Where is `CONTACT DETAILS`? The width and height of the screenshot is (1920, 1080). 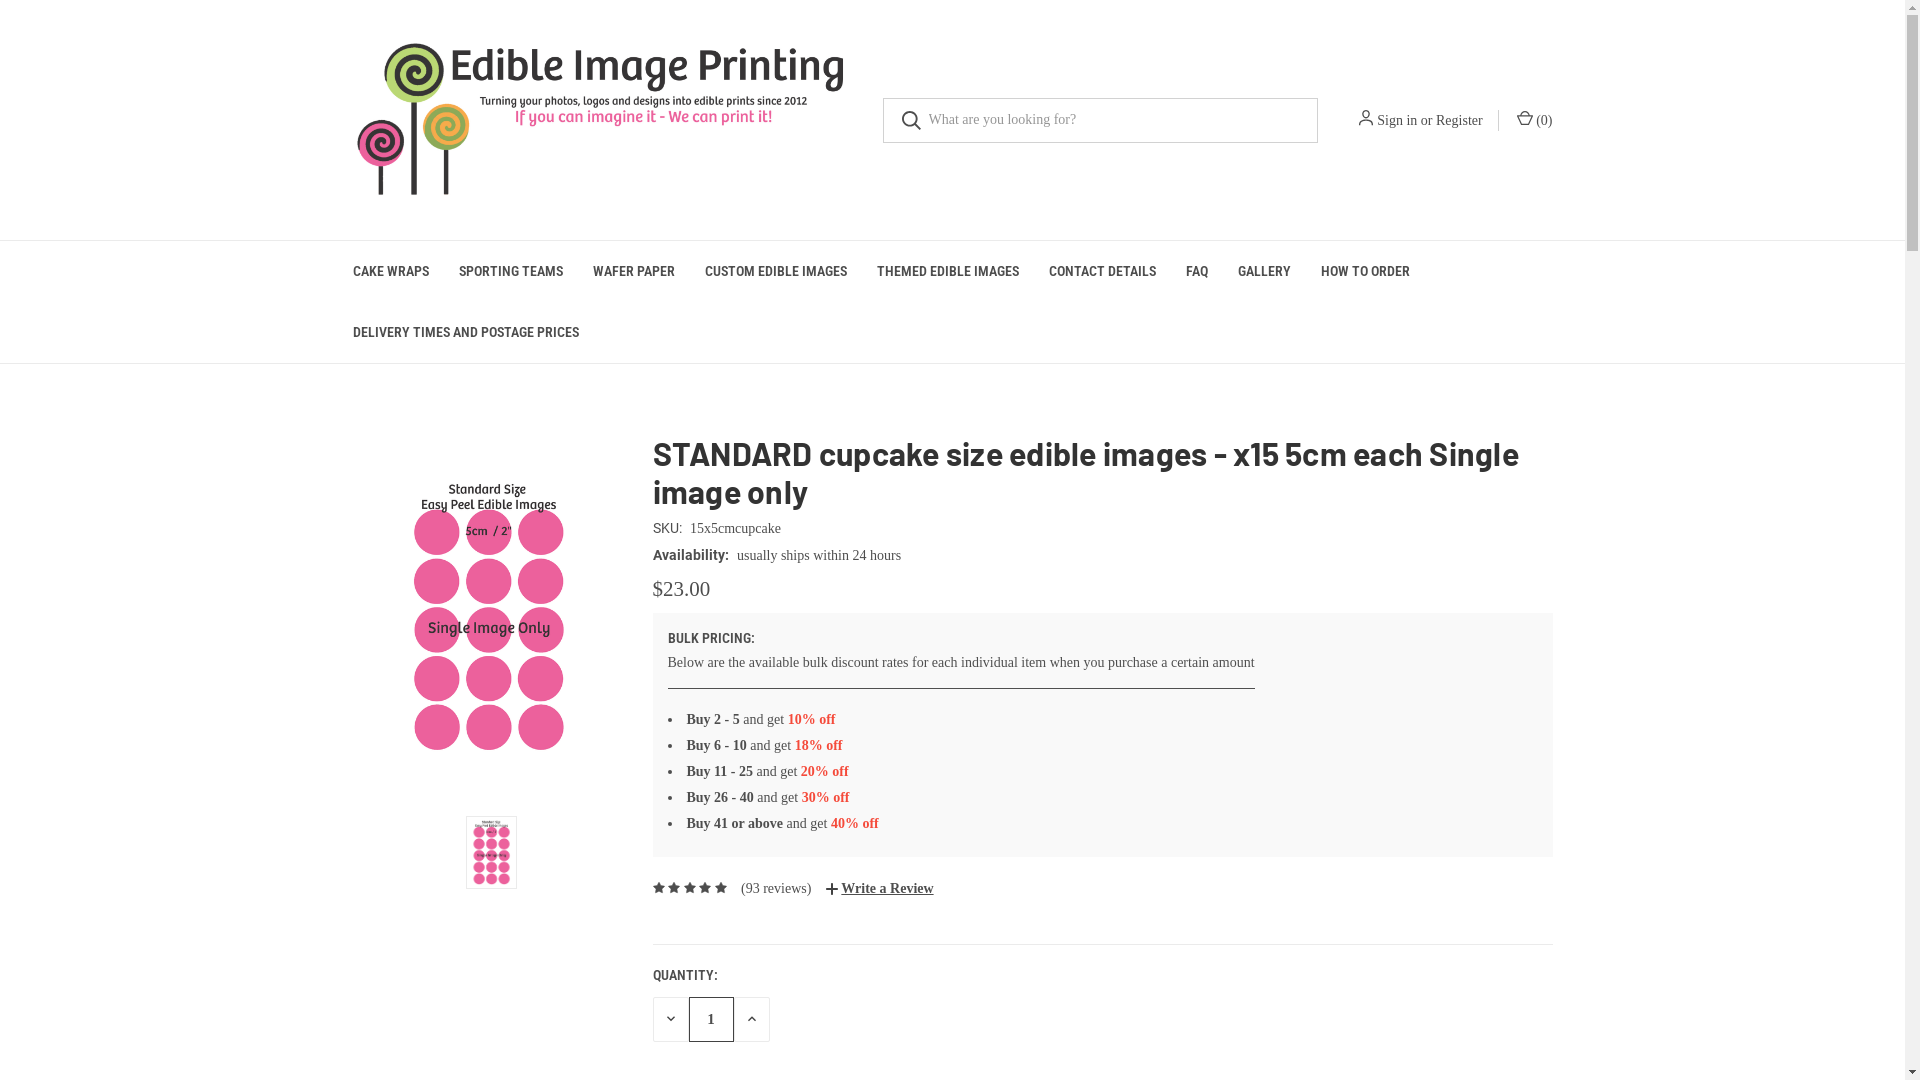
CONTACT DETAILS is located at coordinates (1102, 272).